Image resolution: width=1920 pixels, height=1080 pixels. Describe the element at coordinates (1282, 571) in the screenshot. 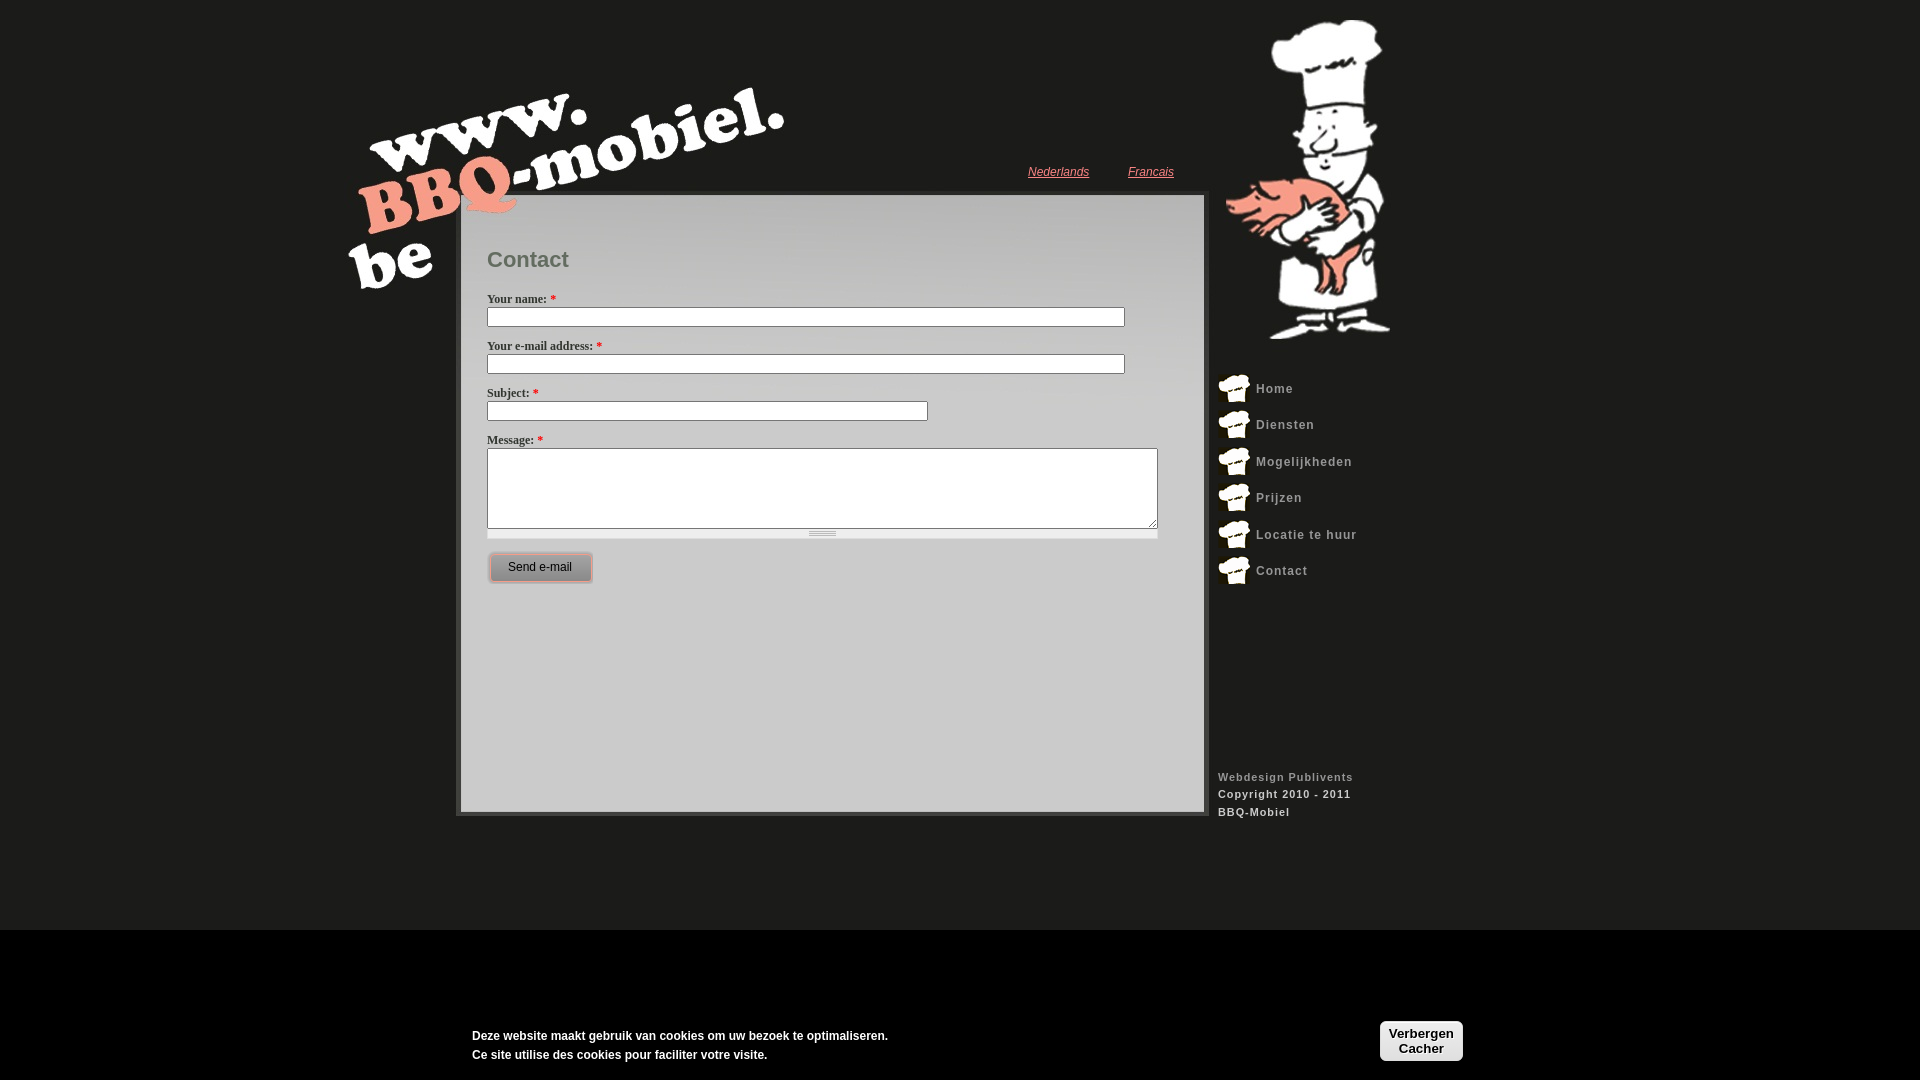

I see `Contact` at that location.